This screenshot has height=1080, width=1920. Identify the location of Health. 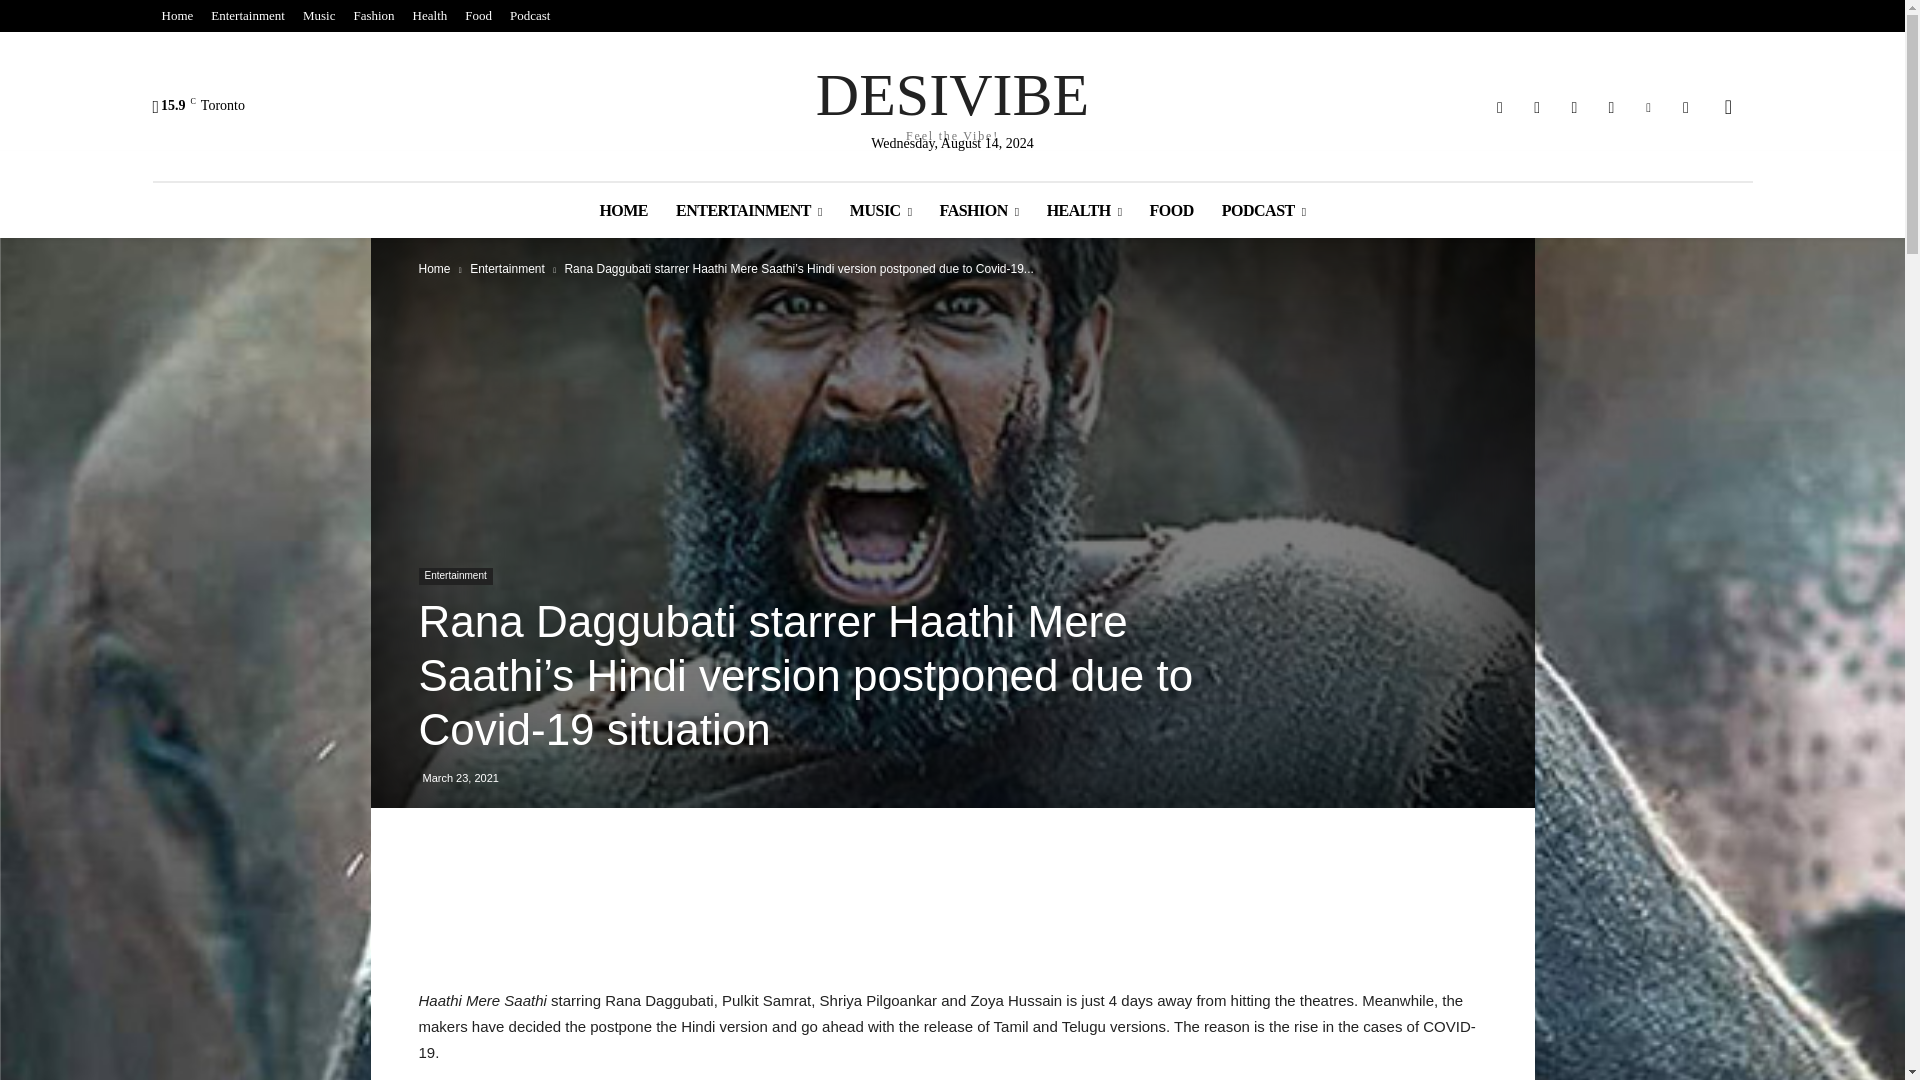
(952, 101).